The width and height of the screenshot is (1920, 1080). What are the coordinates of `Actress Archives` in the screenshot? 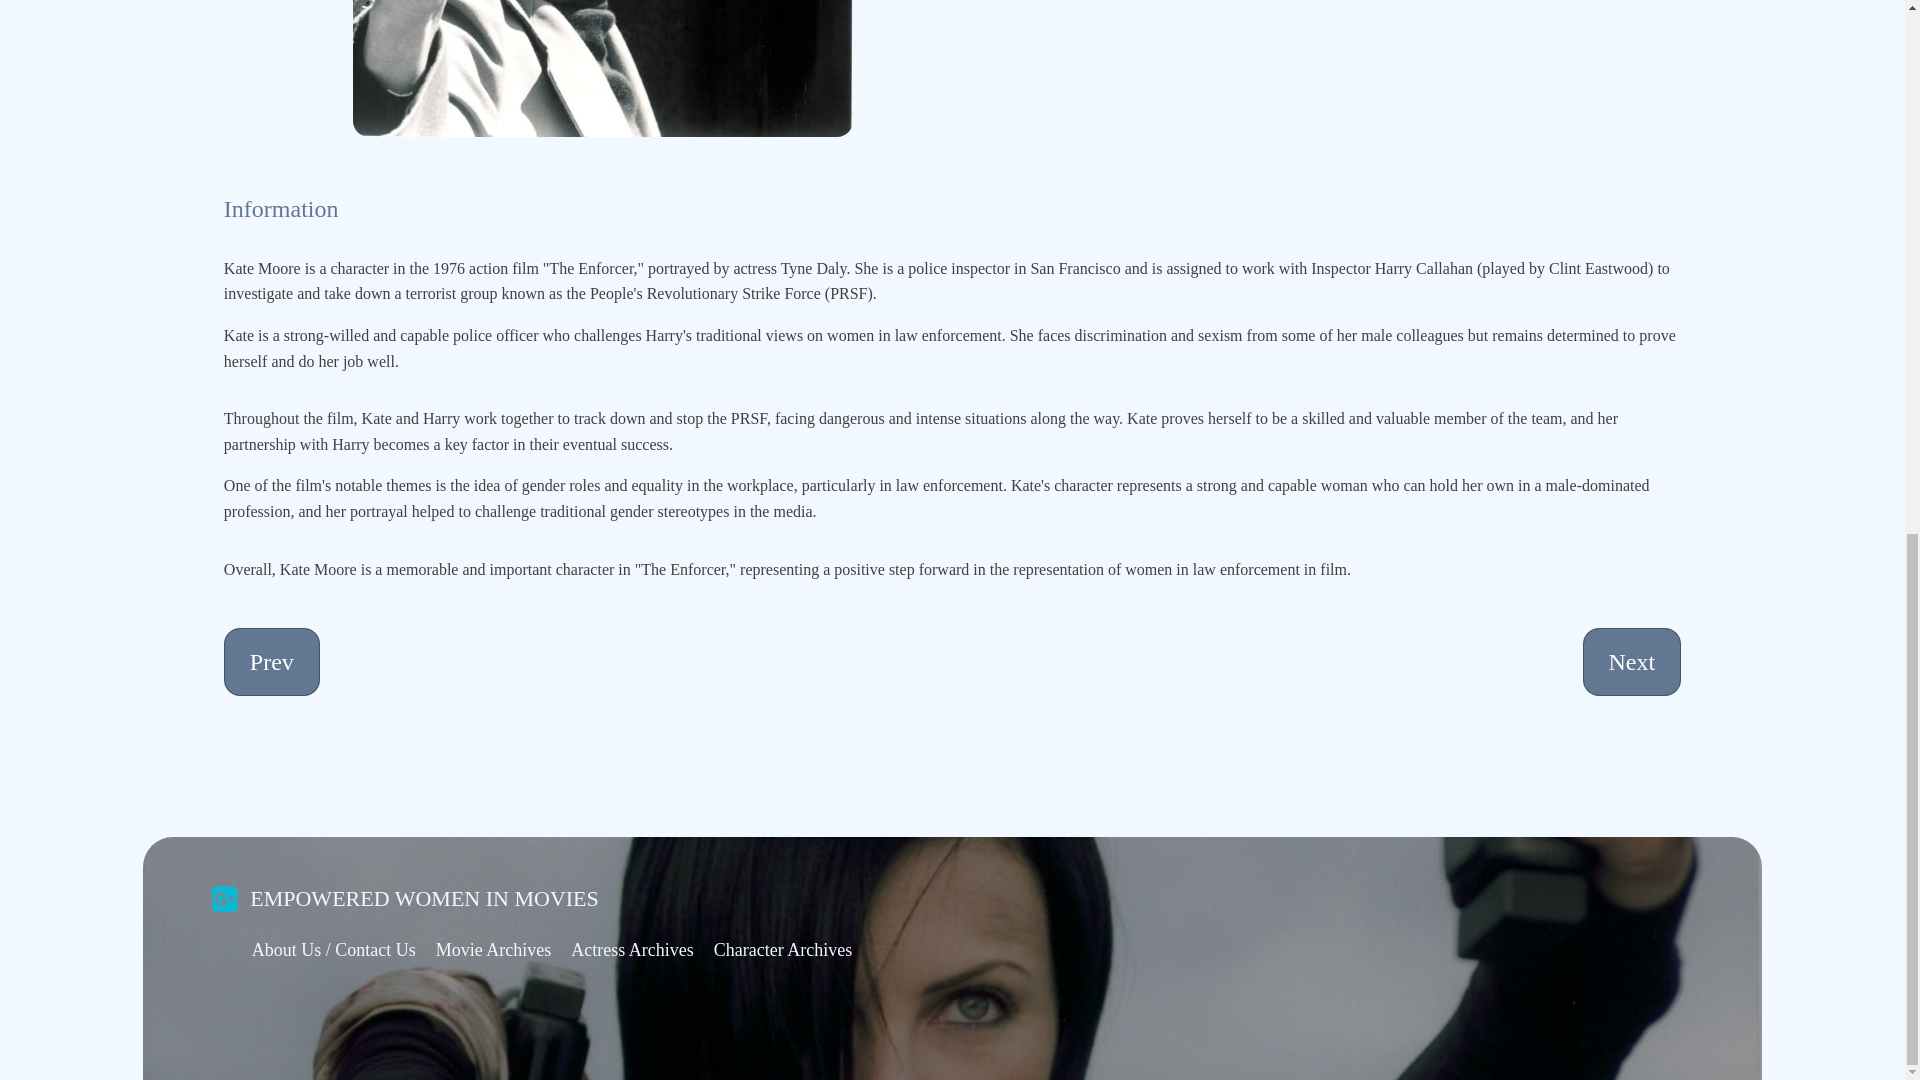 It's located at (631, 950).